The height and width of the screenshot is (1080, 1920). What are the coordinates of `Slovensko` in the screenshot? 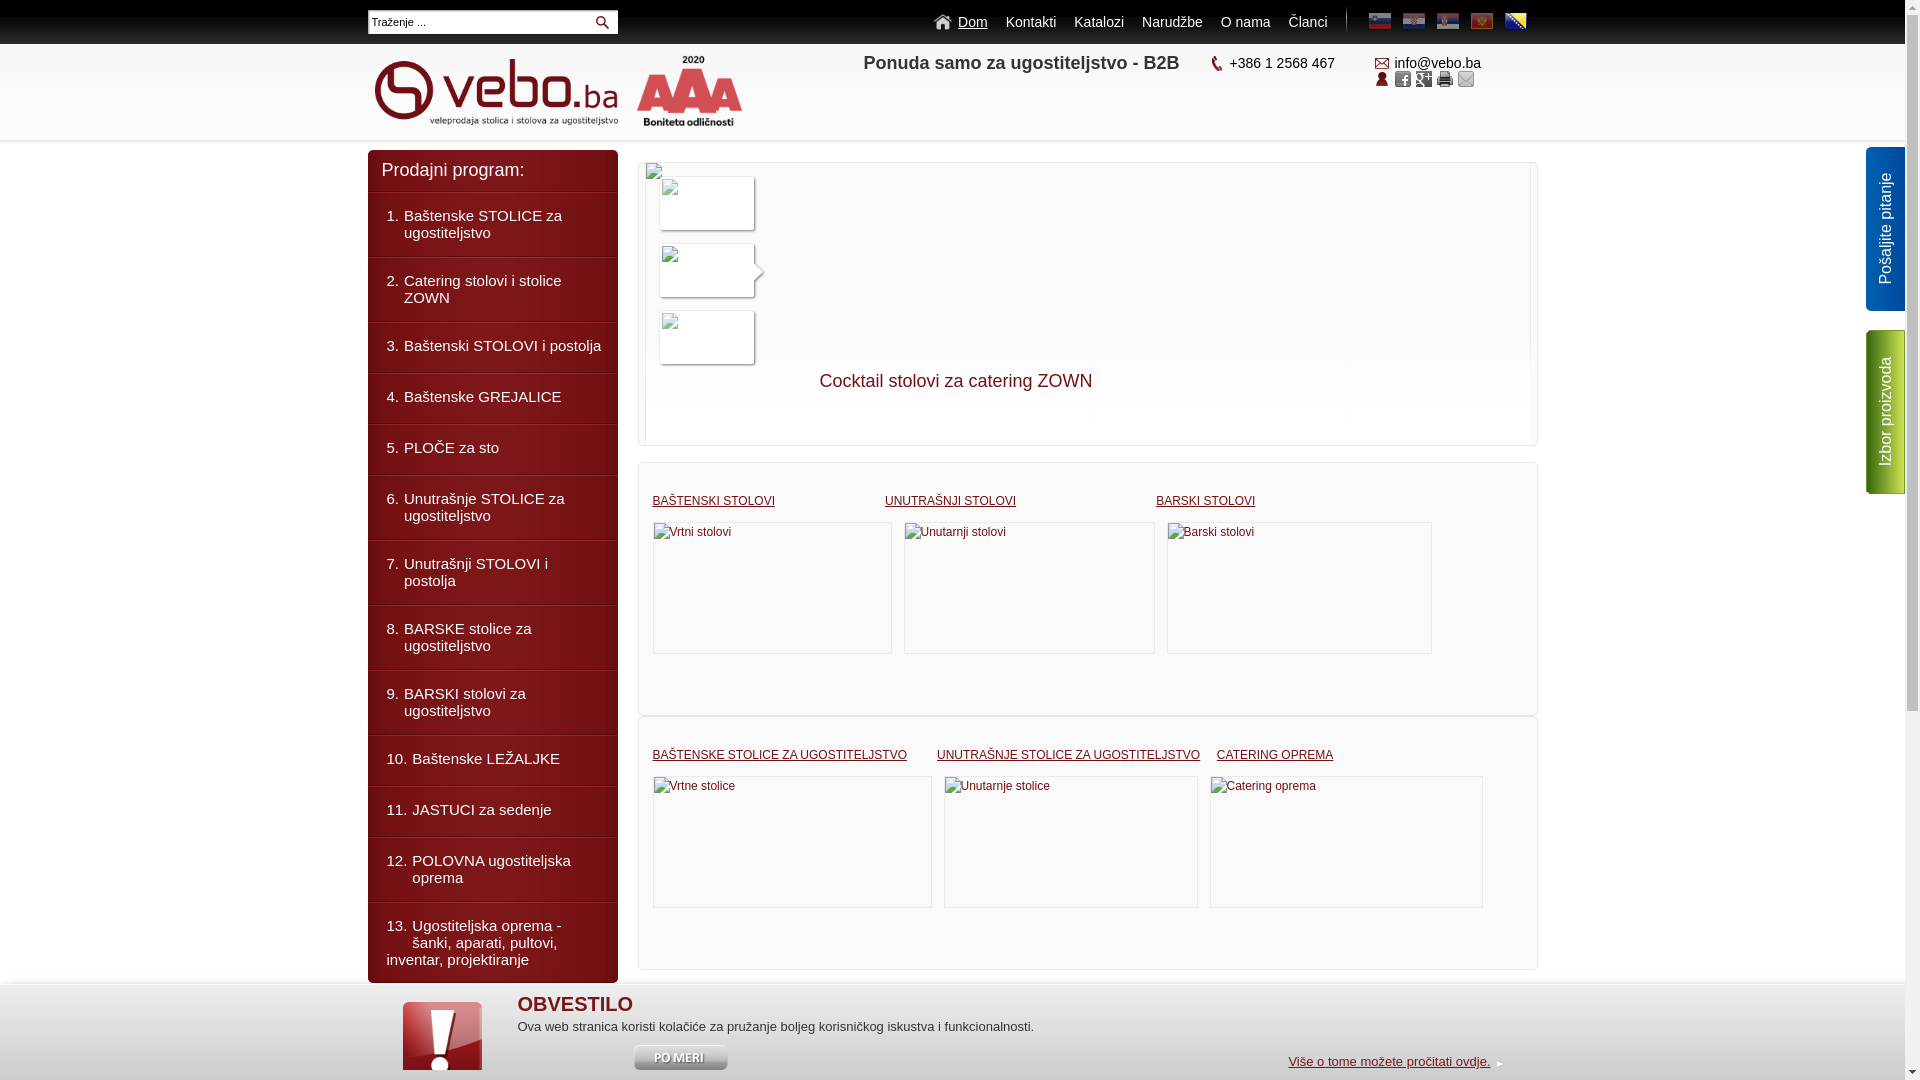 It's located at (1380, 21).